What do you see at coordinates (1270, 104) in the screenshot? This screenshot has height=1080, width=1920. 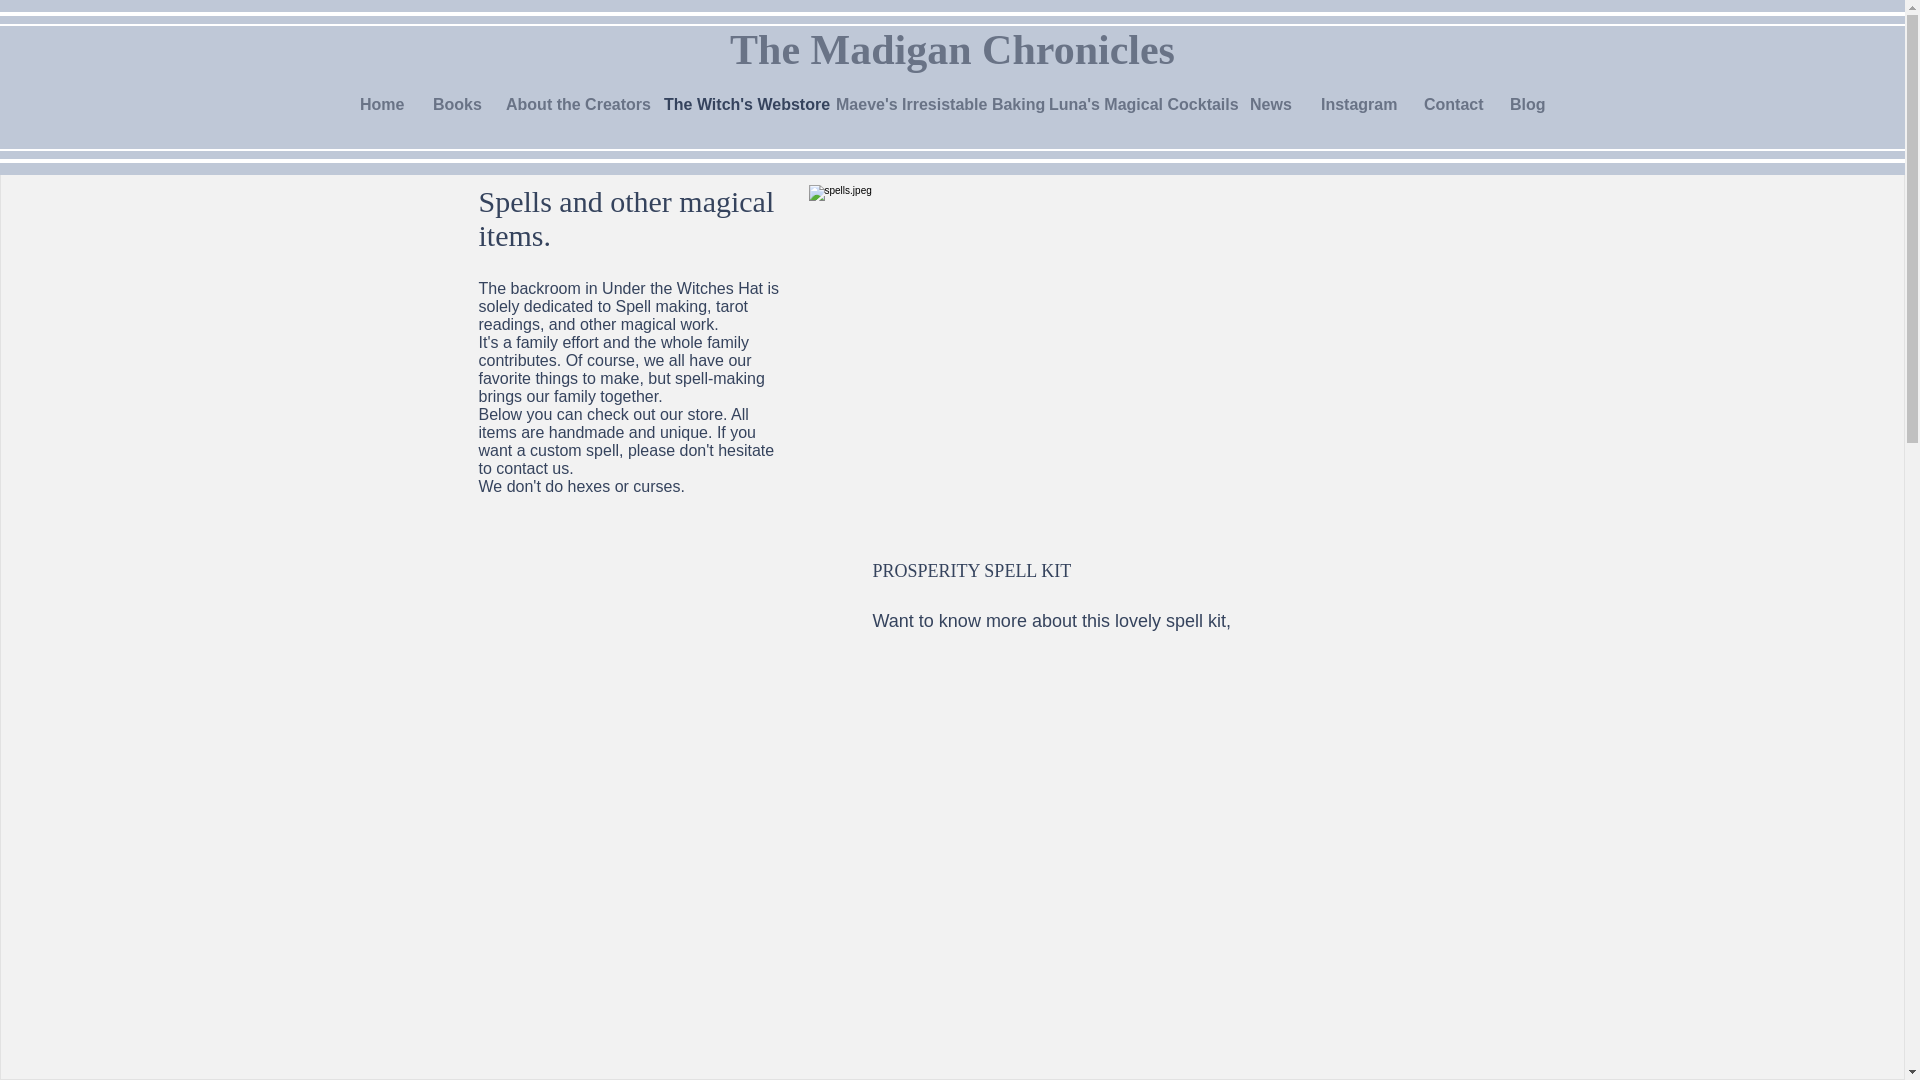 I see `News` at bounding box center [1270, 104].